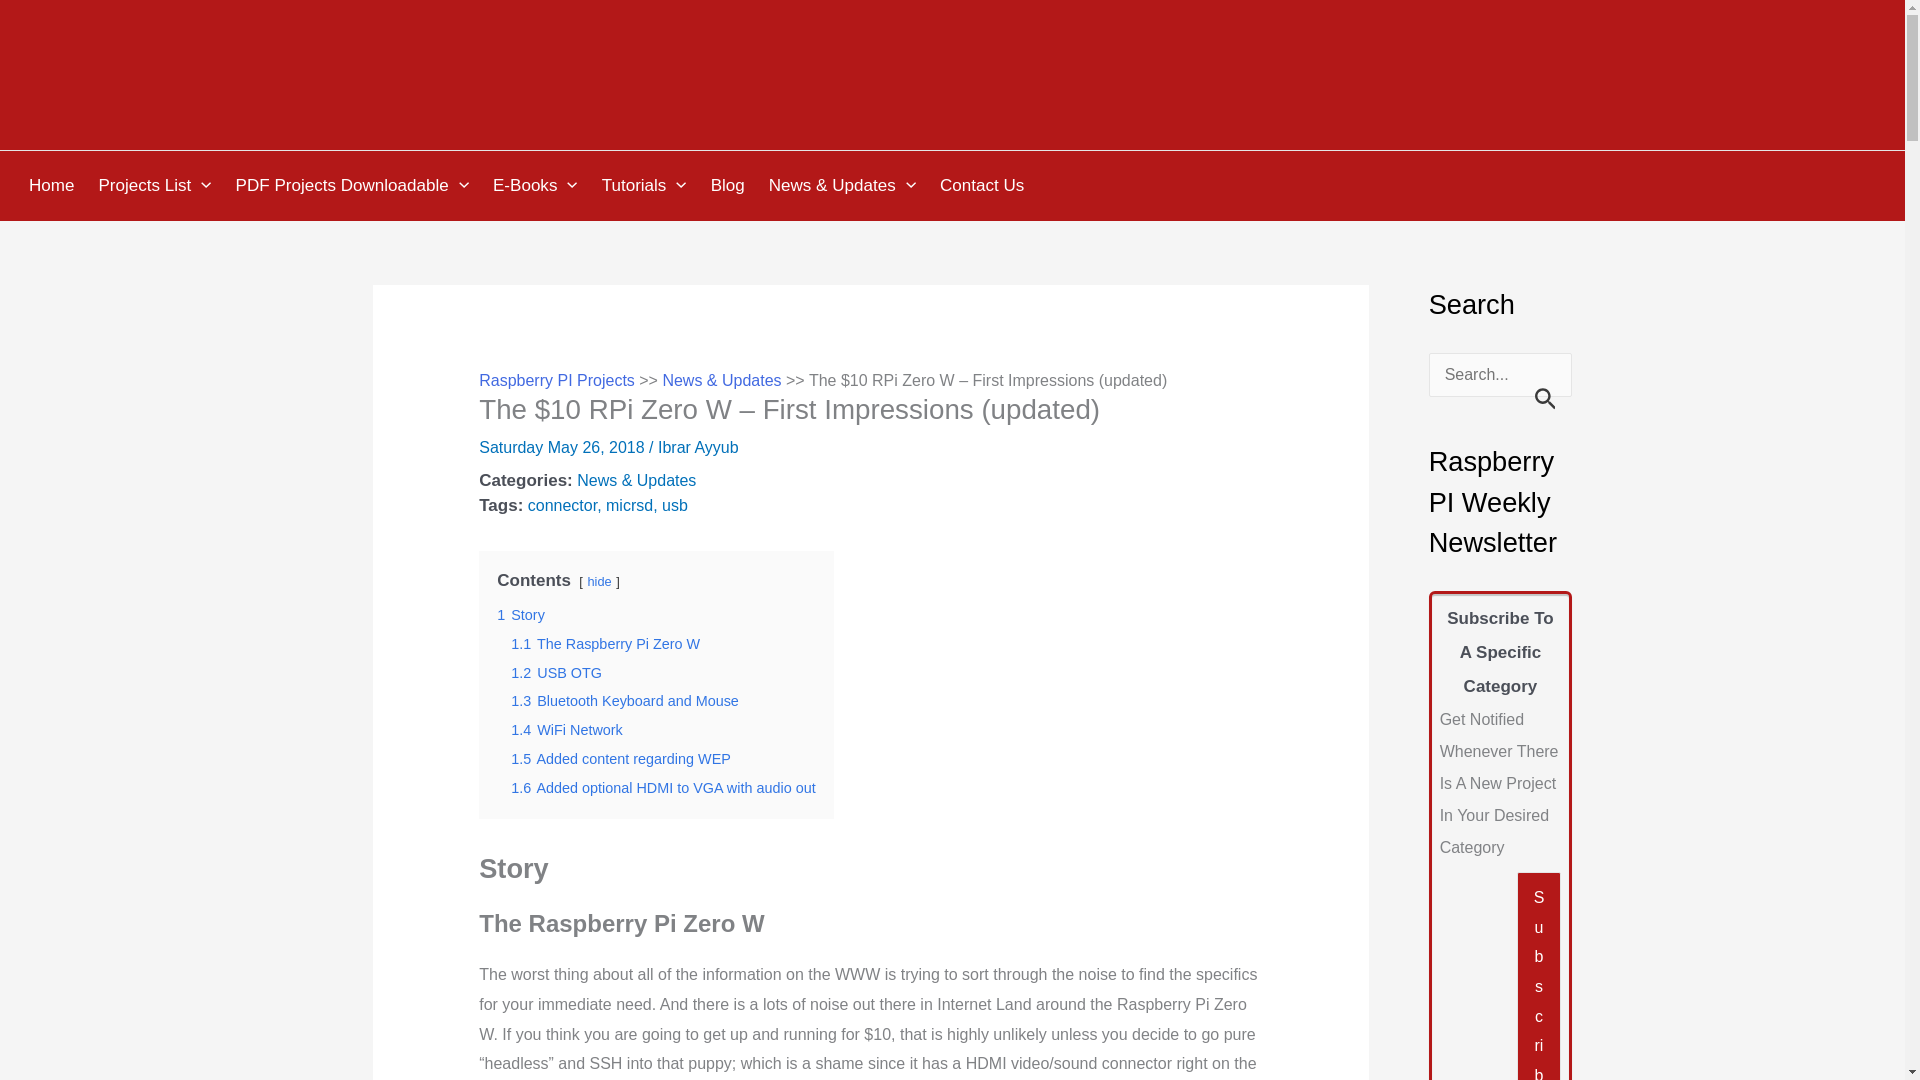 The image size is (1920, 1080). What do you see at coordinates (157, 186) in the screenshot?
I see `Projects List` at bounding box center [157, 186].